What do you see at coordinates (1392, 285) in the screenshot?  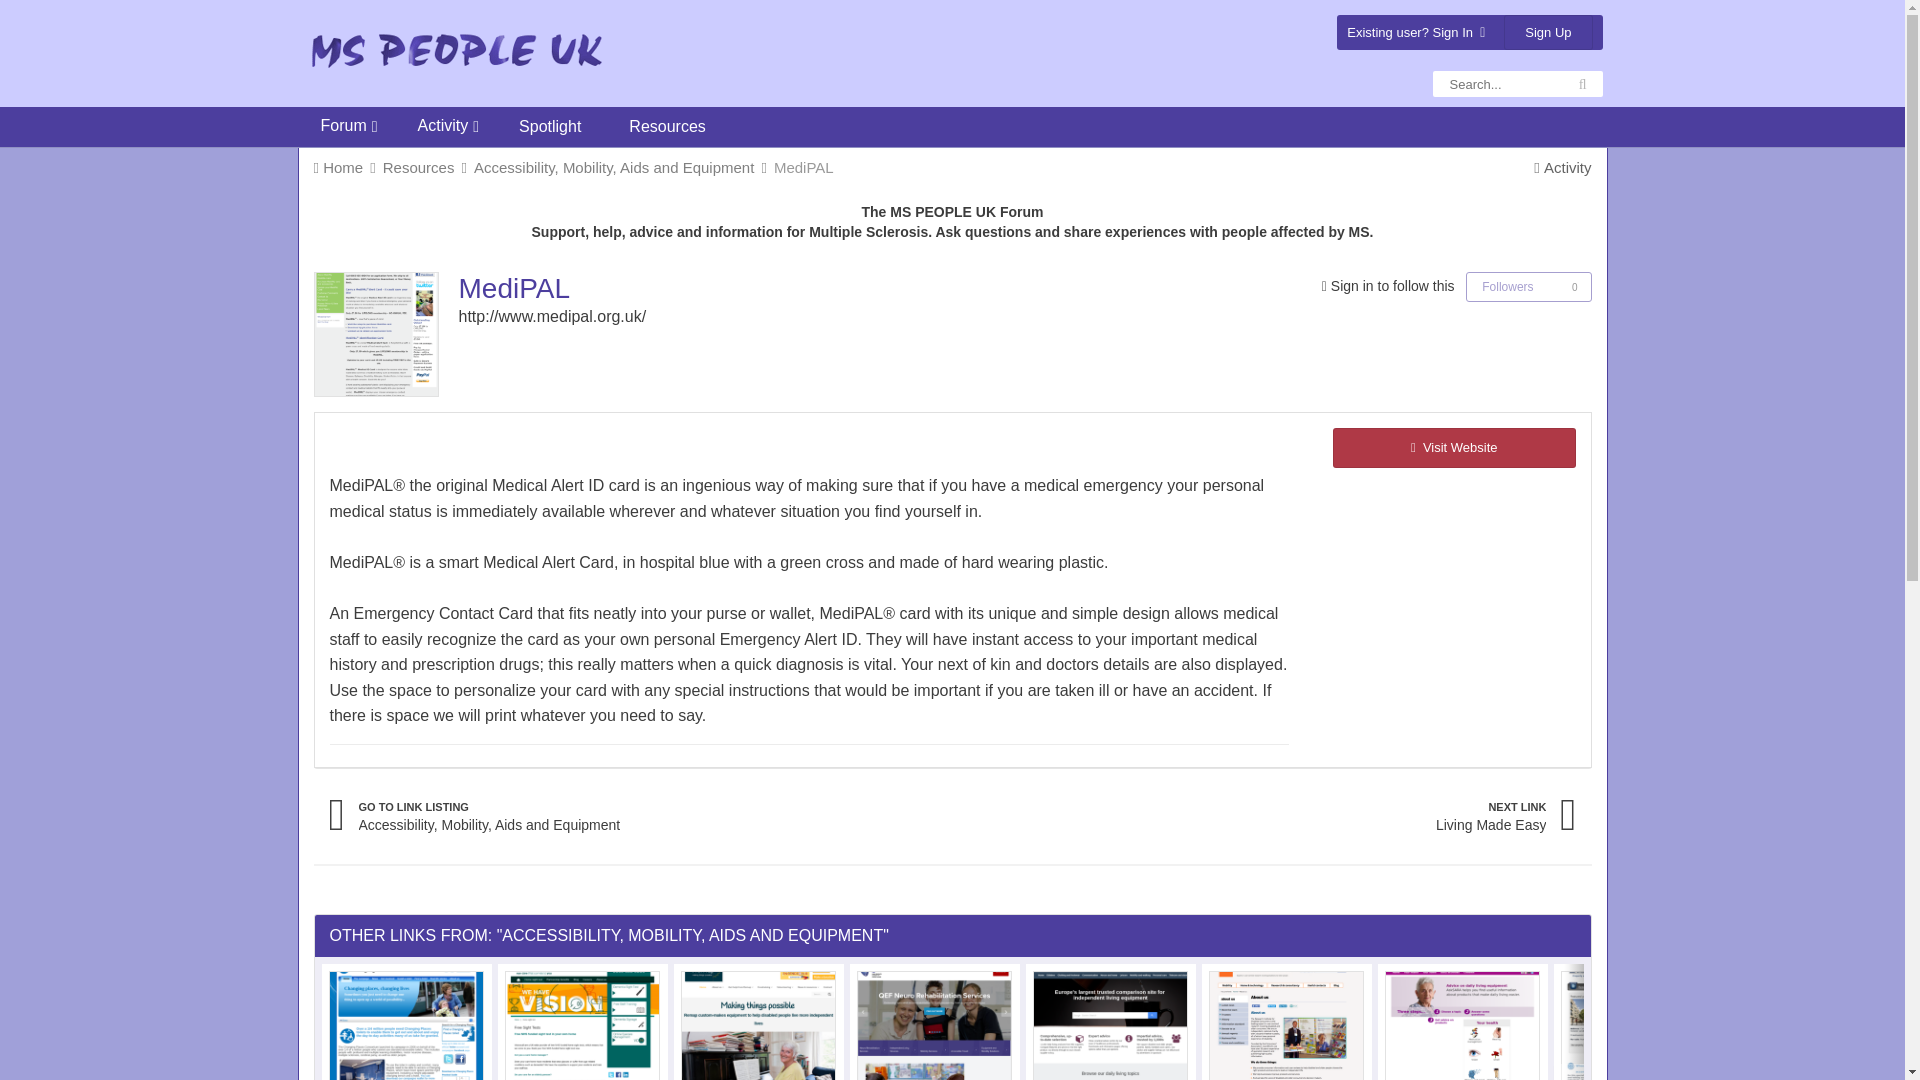 I see `Go to the sign in page` at bounding box center [1392, 285].